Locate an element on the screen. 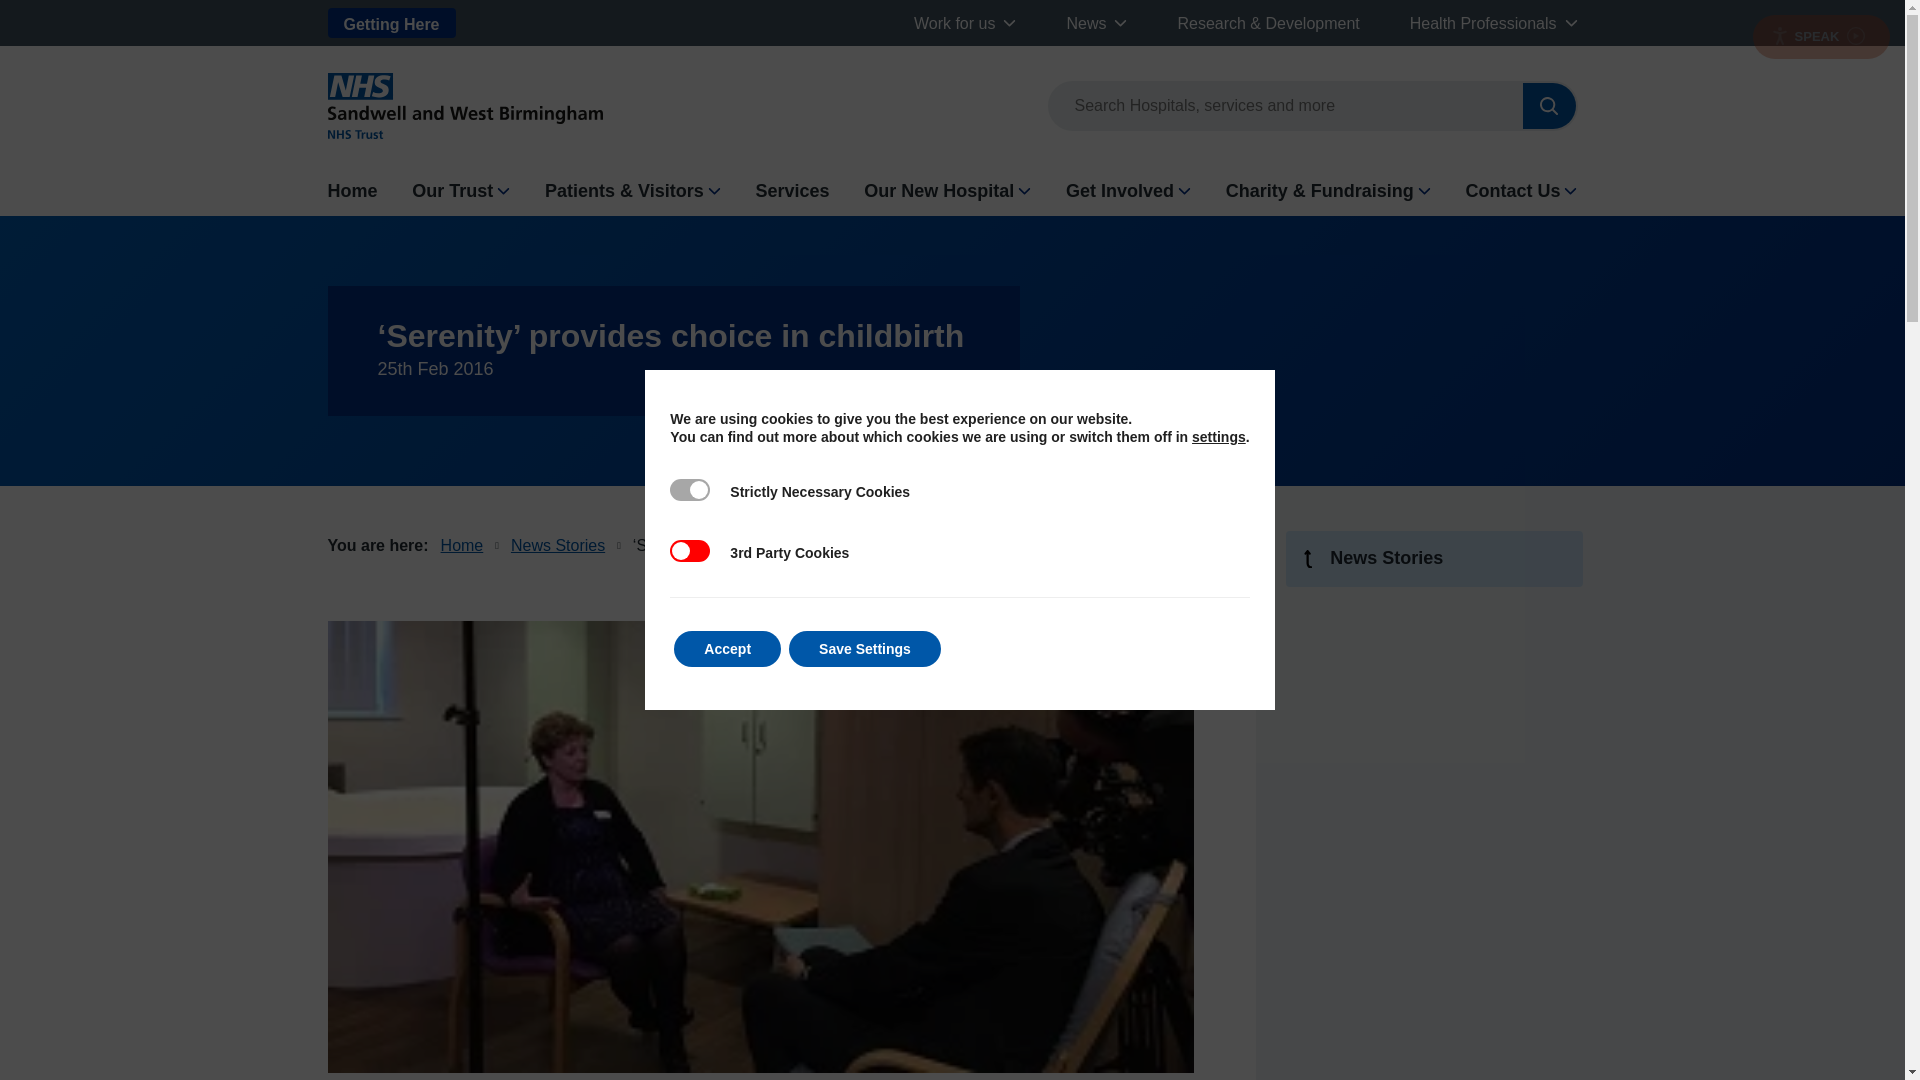 This screenshot has width=1920, height=1080. Work for us is located at coordinates (954, 23).